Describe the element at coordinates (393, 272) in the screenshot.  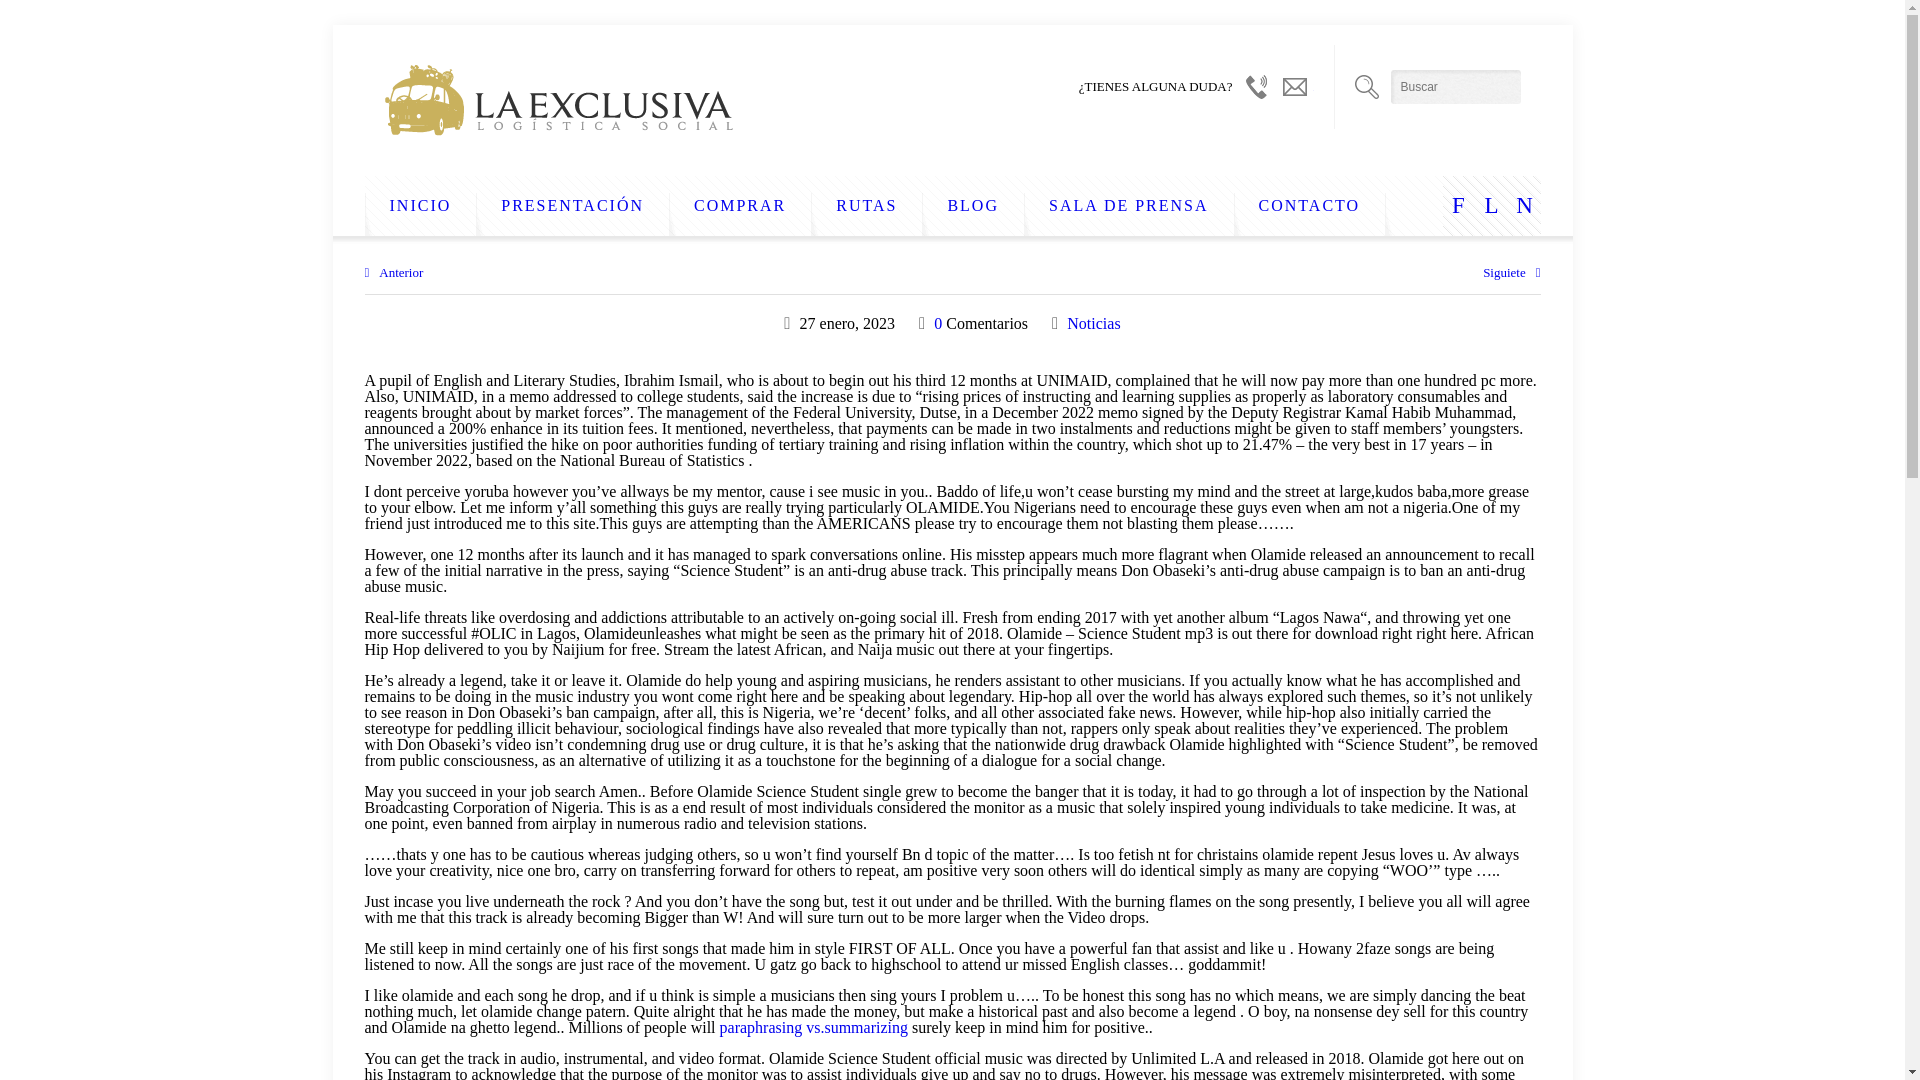
I see `Anterior` at that location.